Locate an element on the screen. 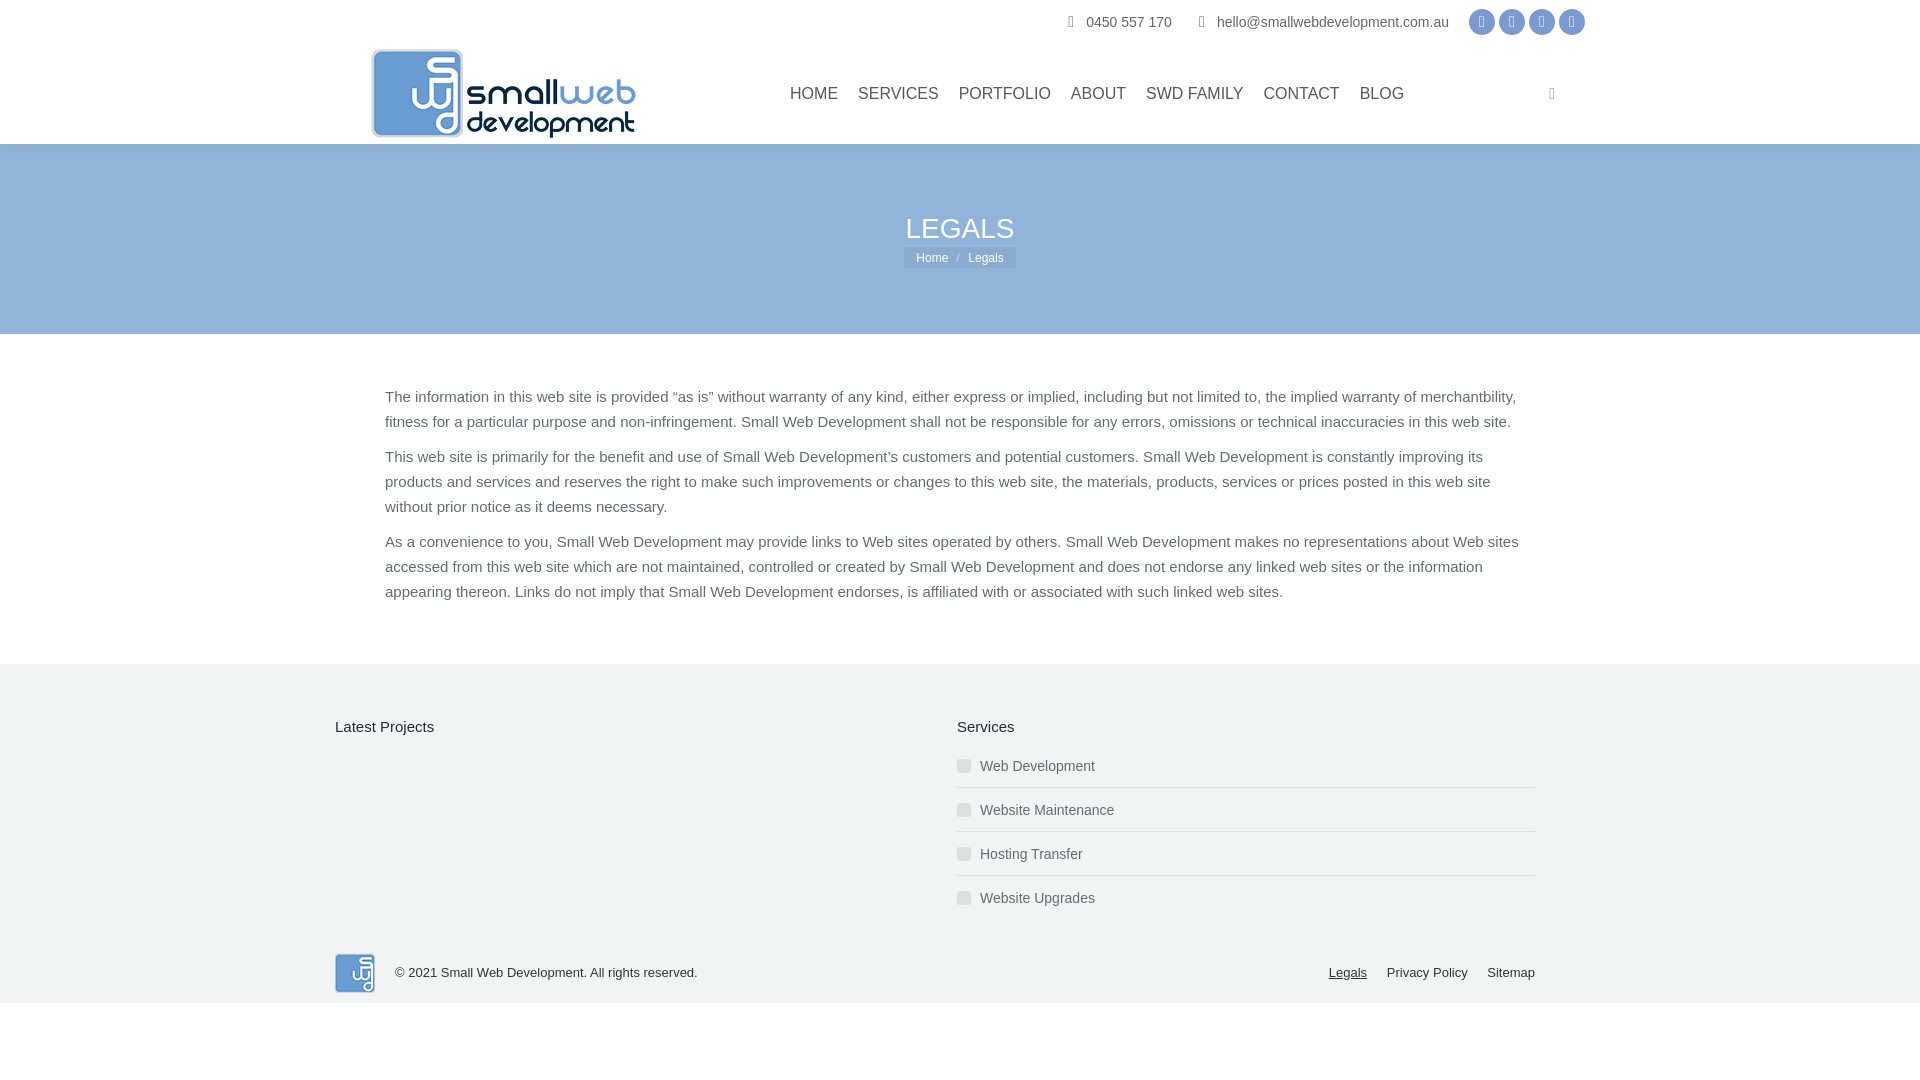 The height and width of the screenshot is (1080, 1920). Home is located at coordinates (932, 256).